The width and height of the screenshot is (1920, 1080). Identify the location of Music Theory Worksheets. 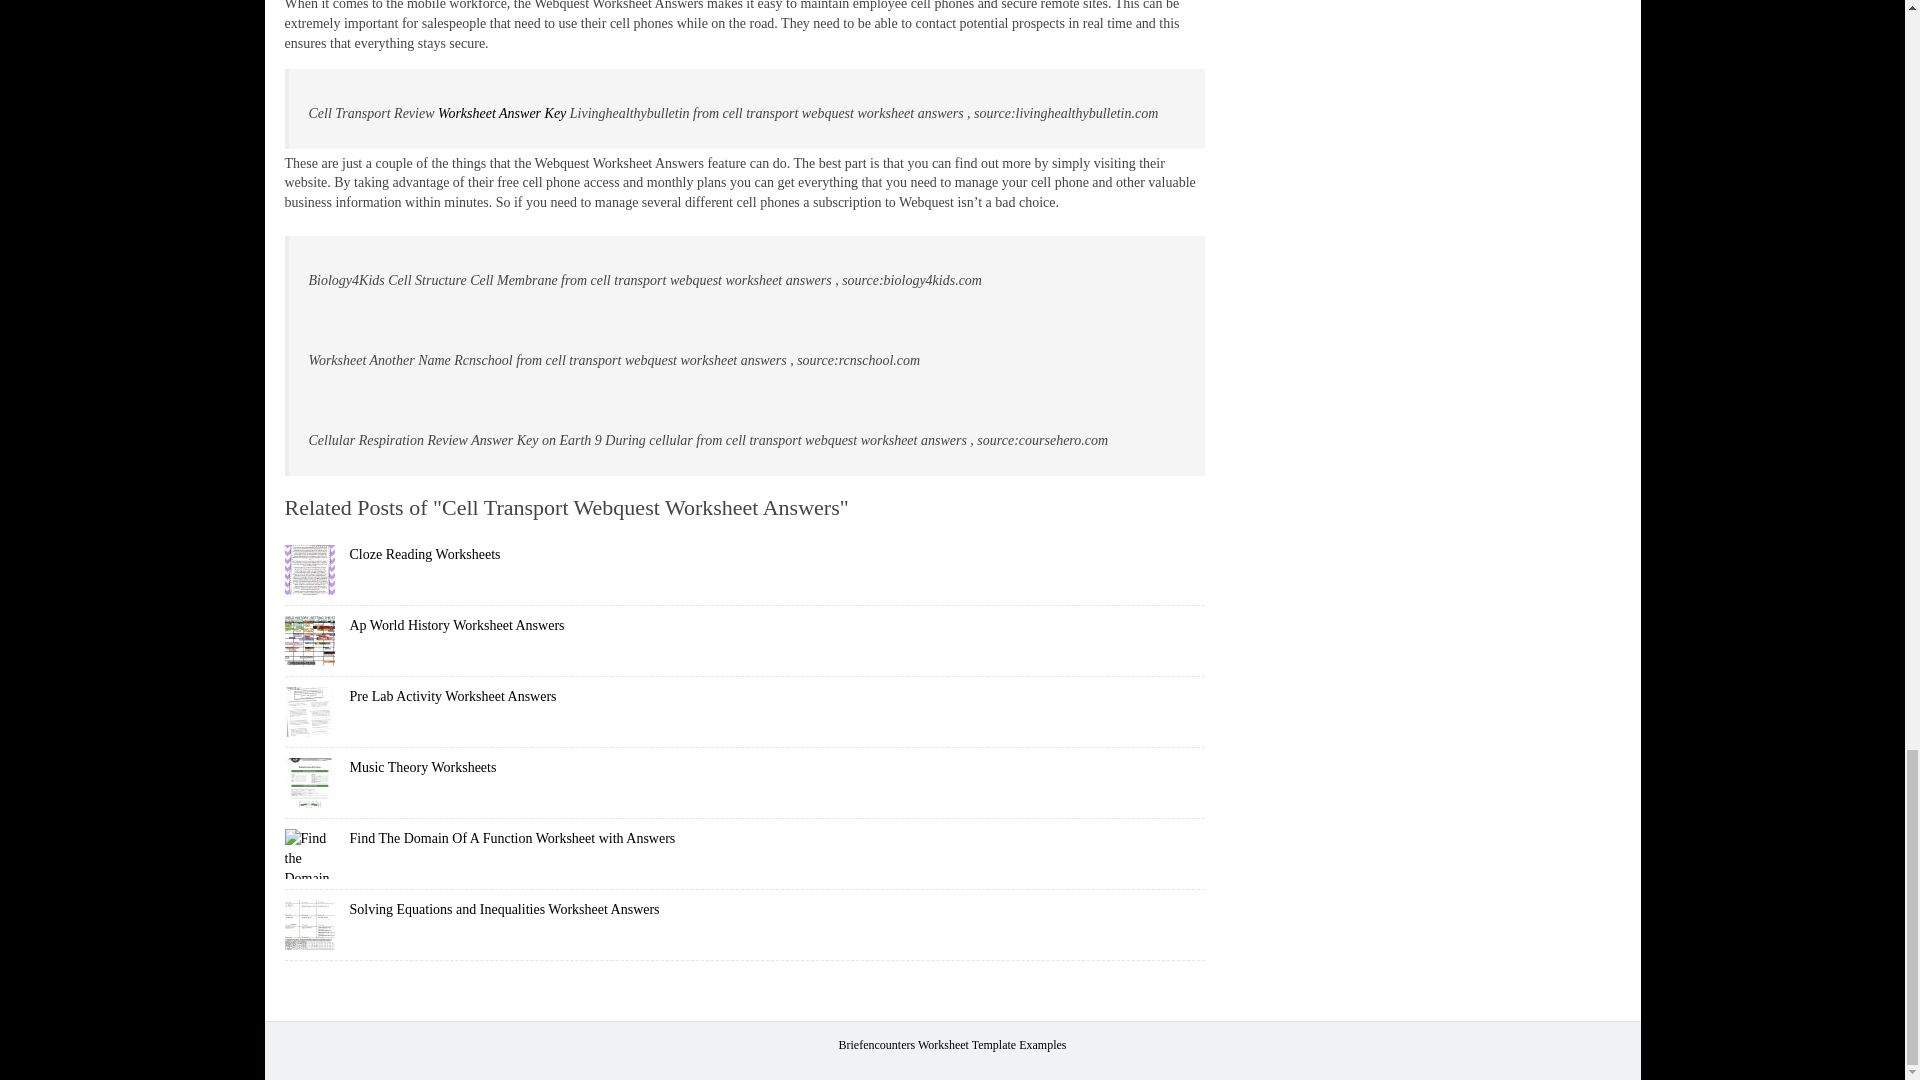
(423, 768).